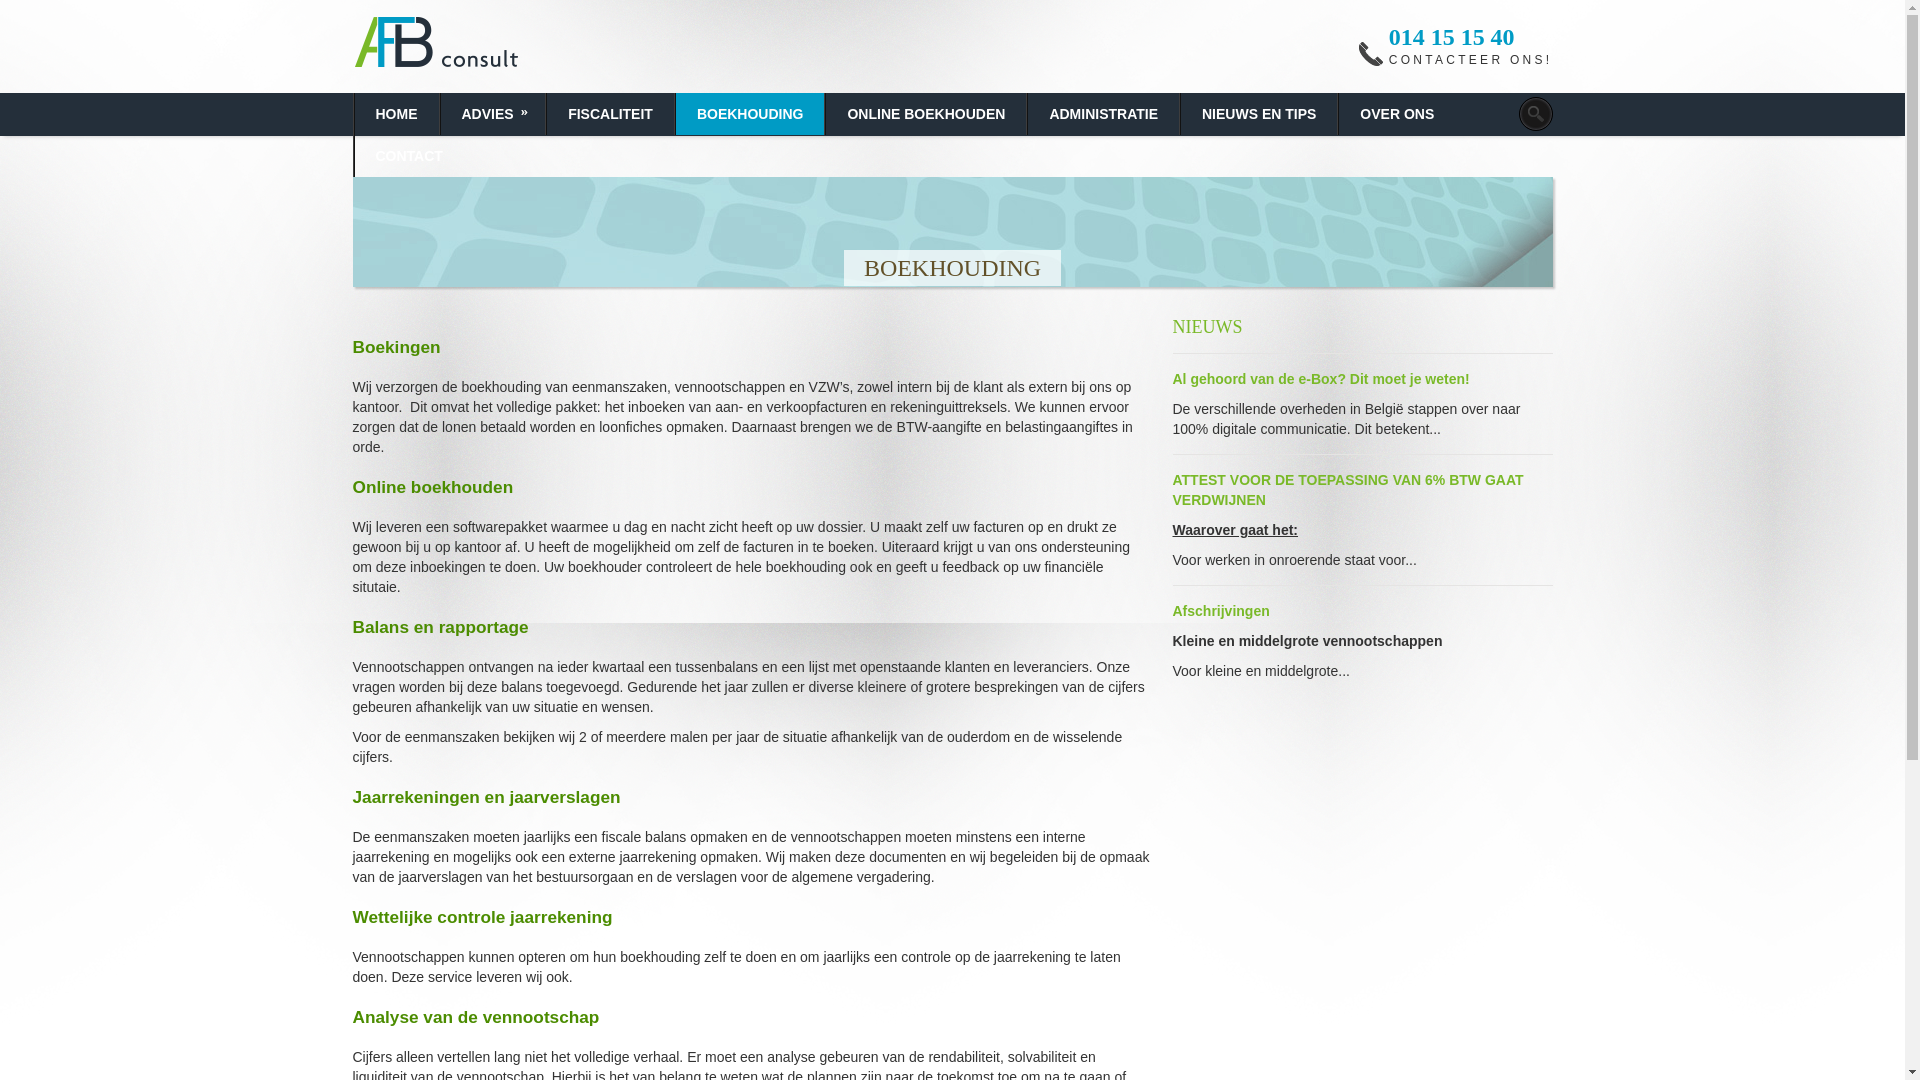 The width and height of the screenshot is (1920, 1080). Describe the element at coordinates (1104, 114) in the screenshot. I see `ADMINISTRATIE` at that location.